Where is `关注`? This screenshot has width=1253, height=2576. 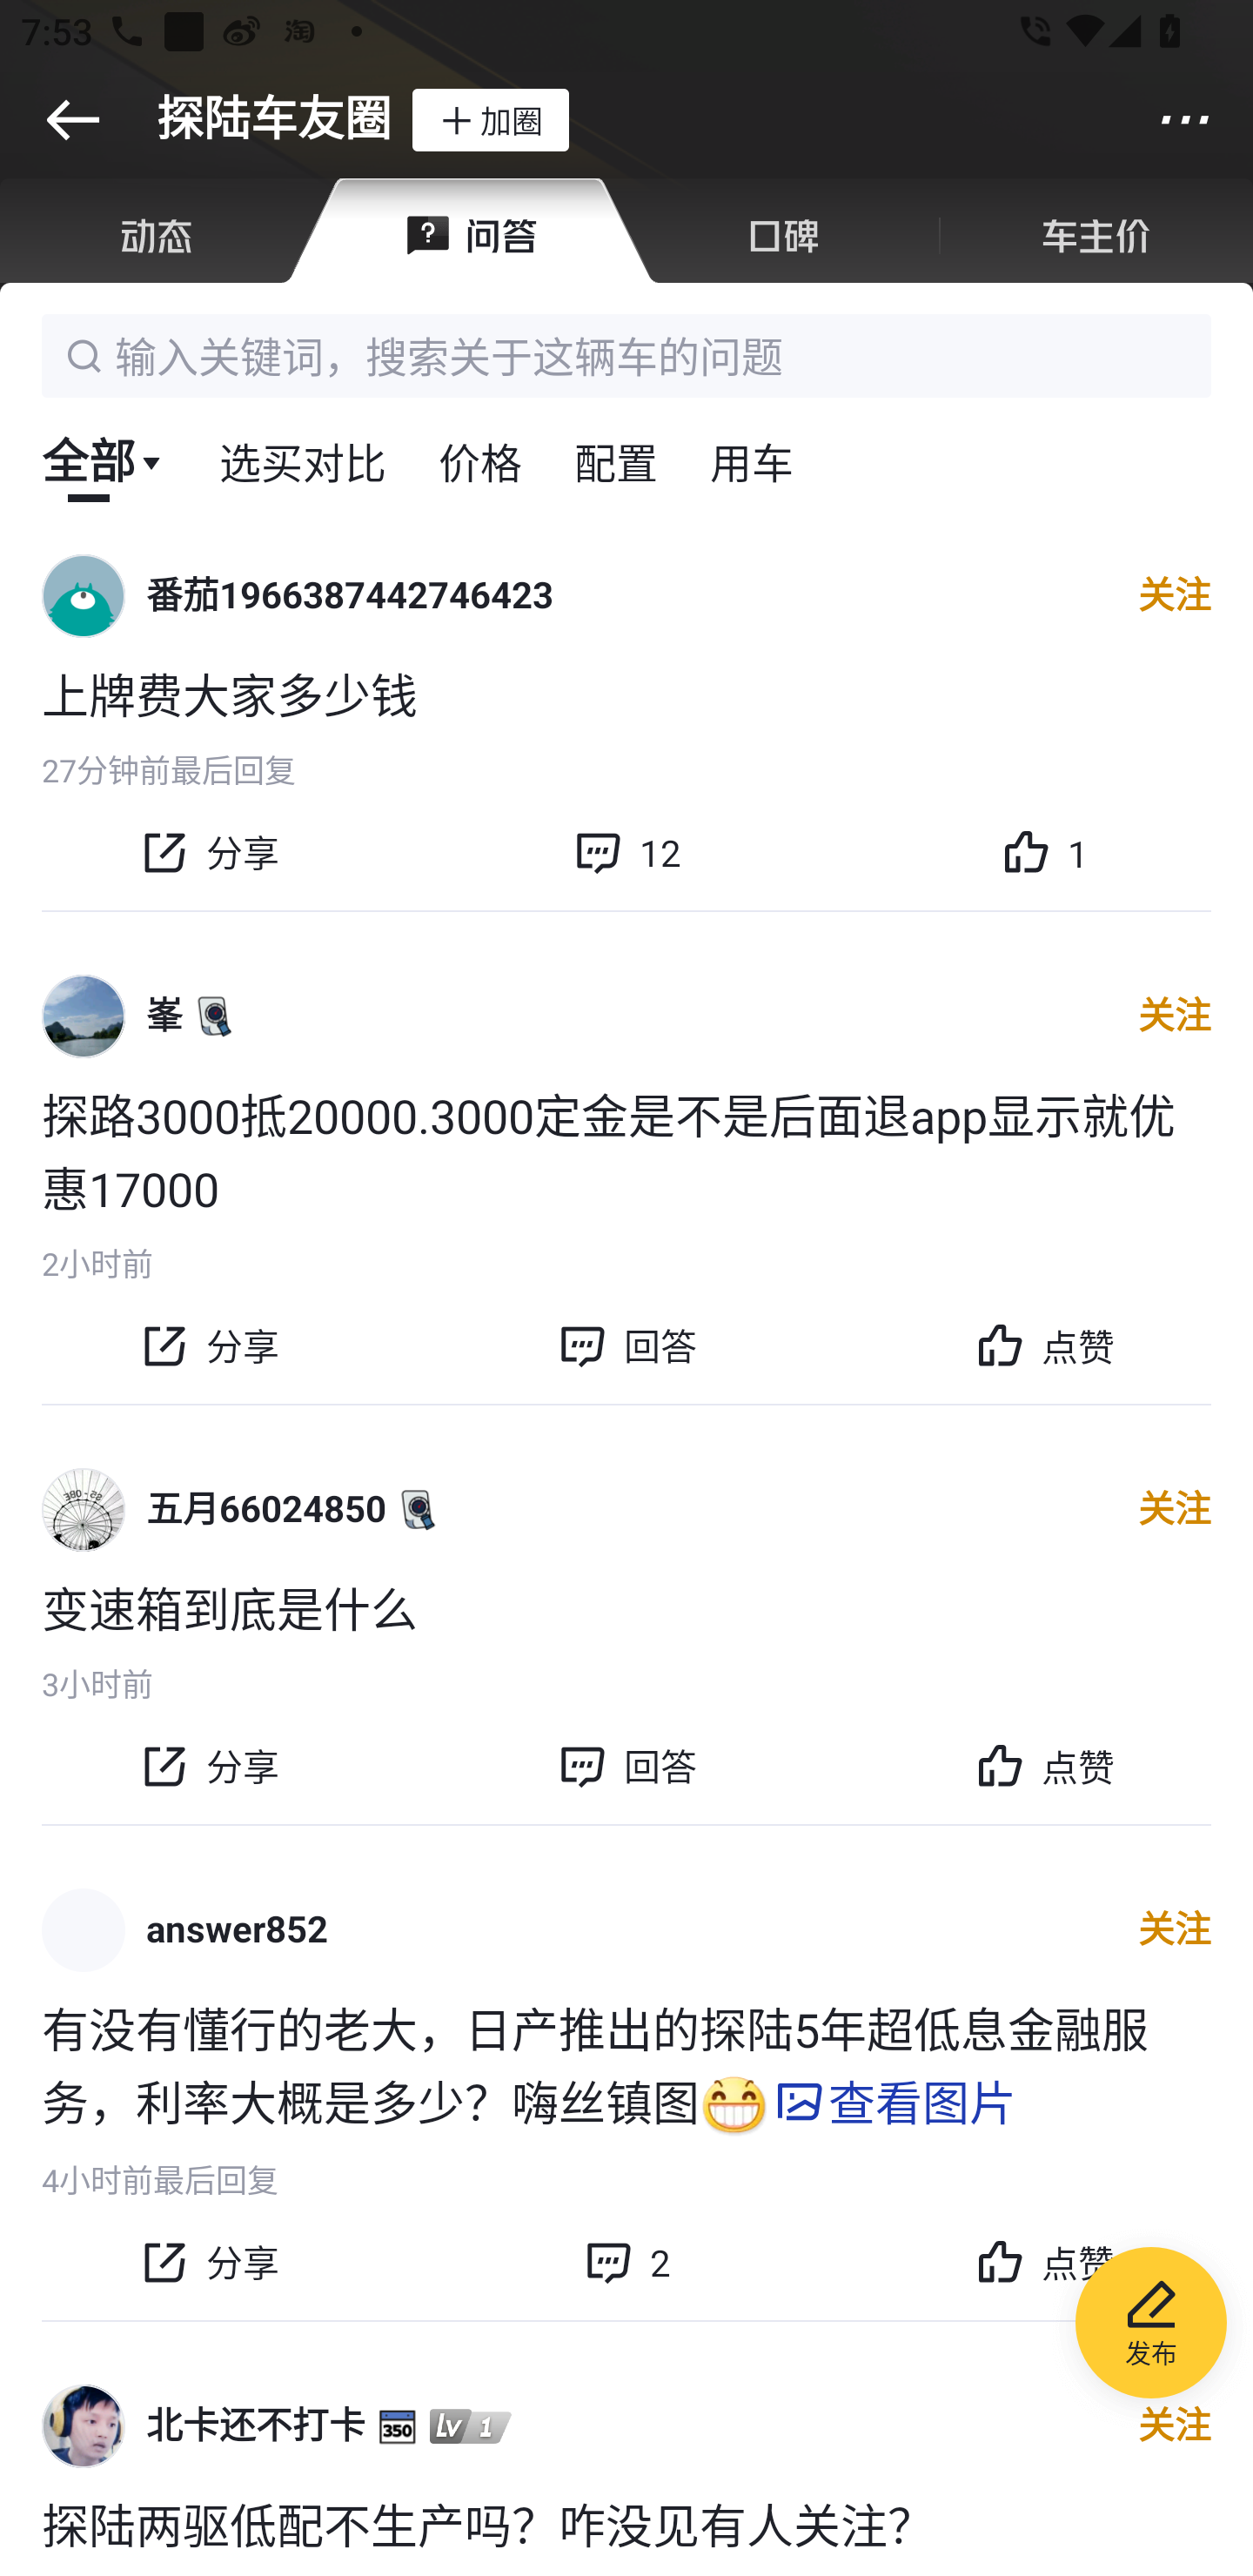
关注 is located at coordinates (1175, 2426).